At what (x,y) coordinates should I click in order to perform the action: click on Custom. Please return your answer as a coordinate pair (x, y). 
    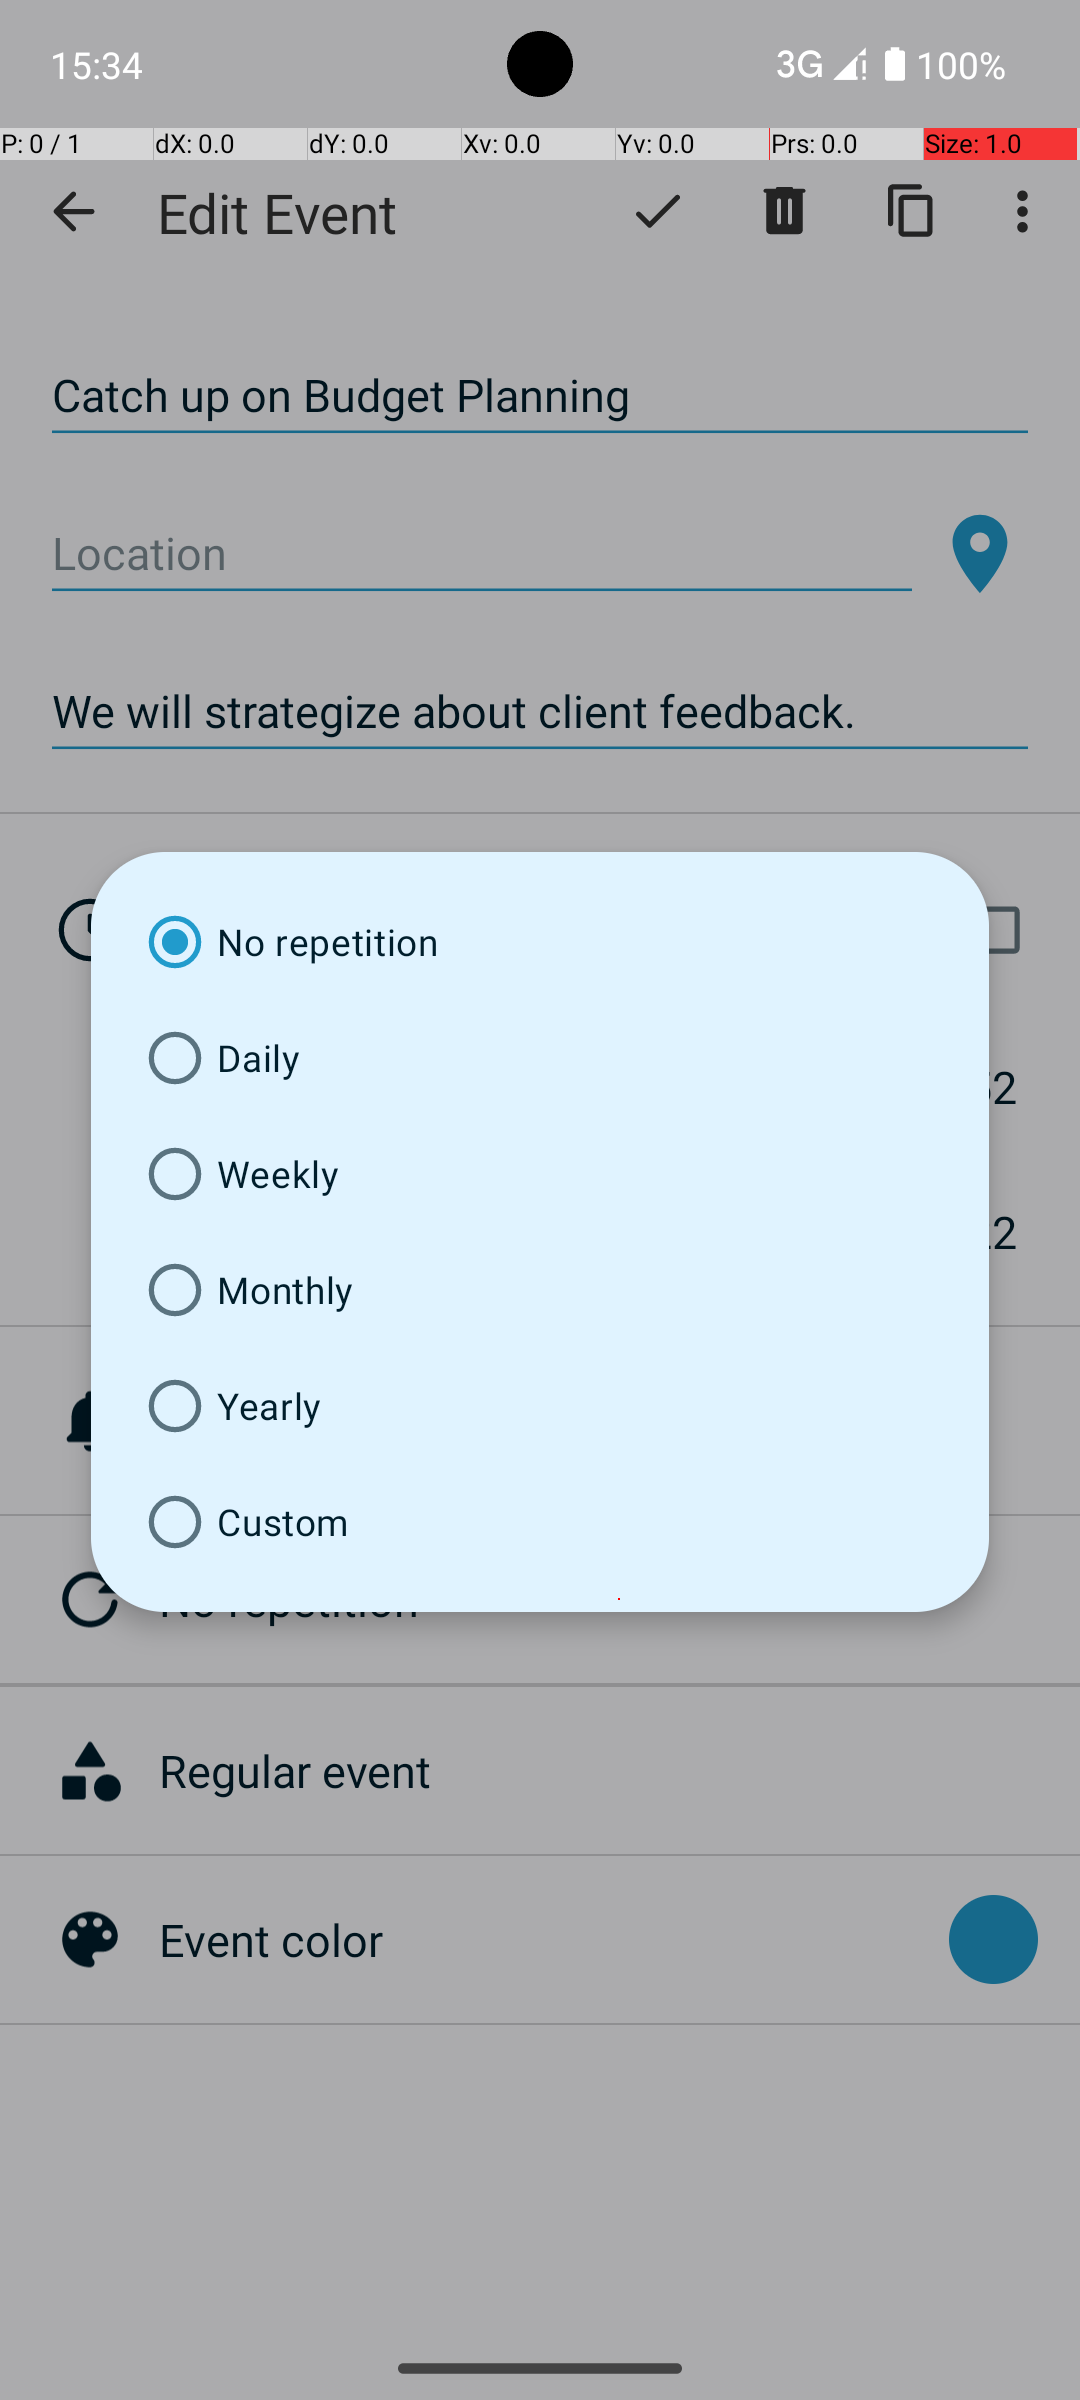
    Looking at the image, I should click on (540, 1522).